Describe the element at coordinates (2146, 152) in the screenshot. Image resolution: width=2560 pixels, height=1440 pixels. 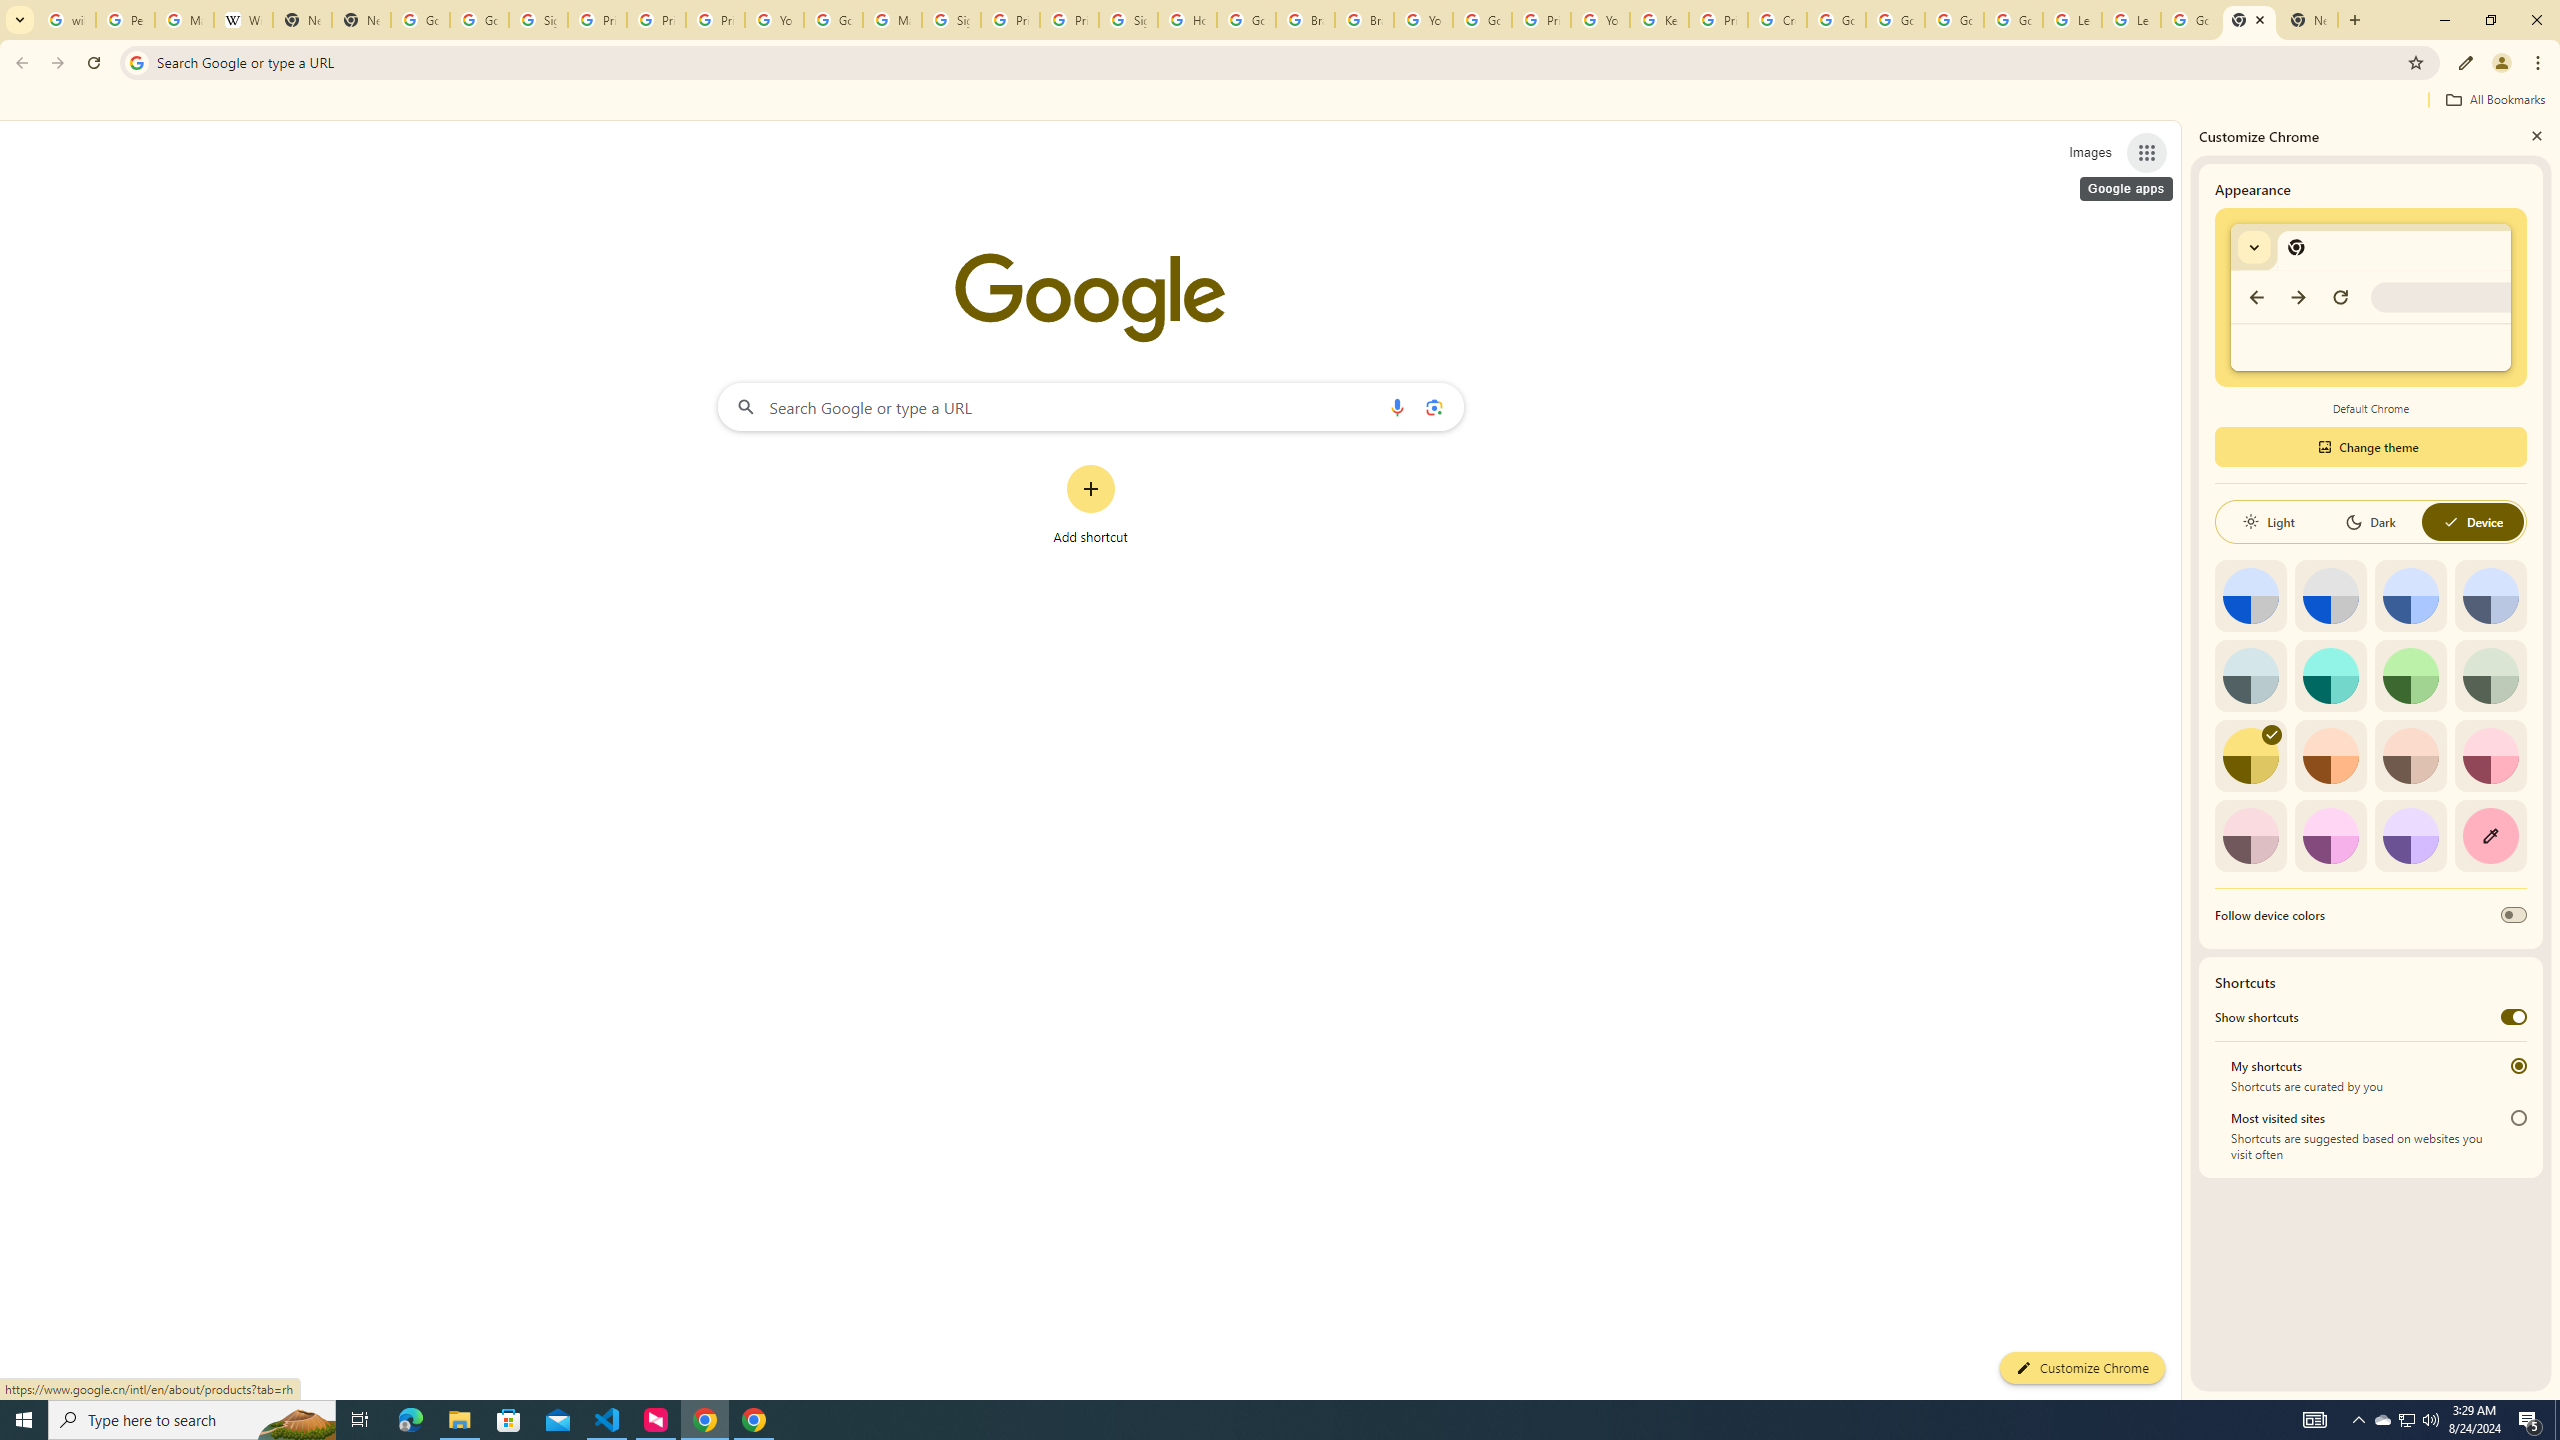
I see `Google apps` at that location.